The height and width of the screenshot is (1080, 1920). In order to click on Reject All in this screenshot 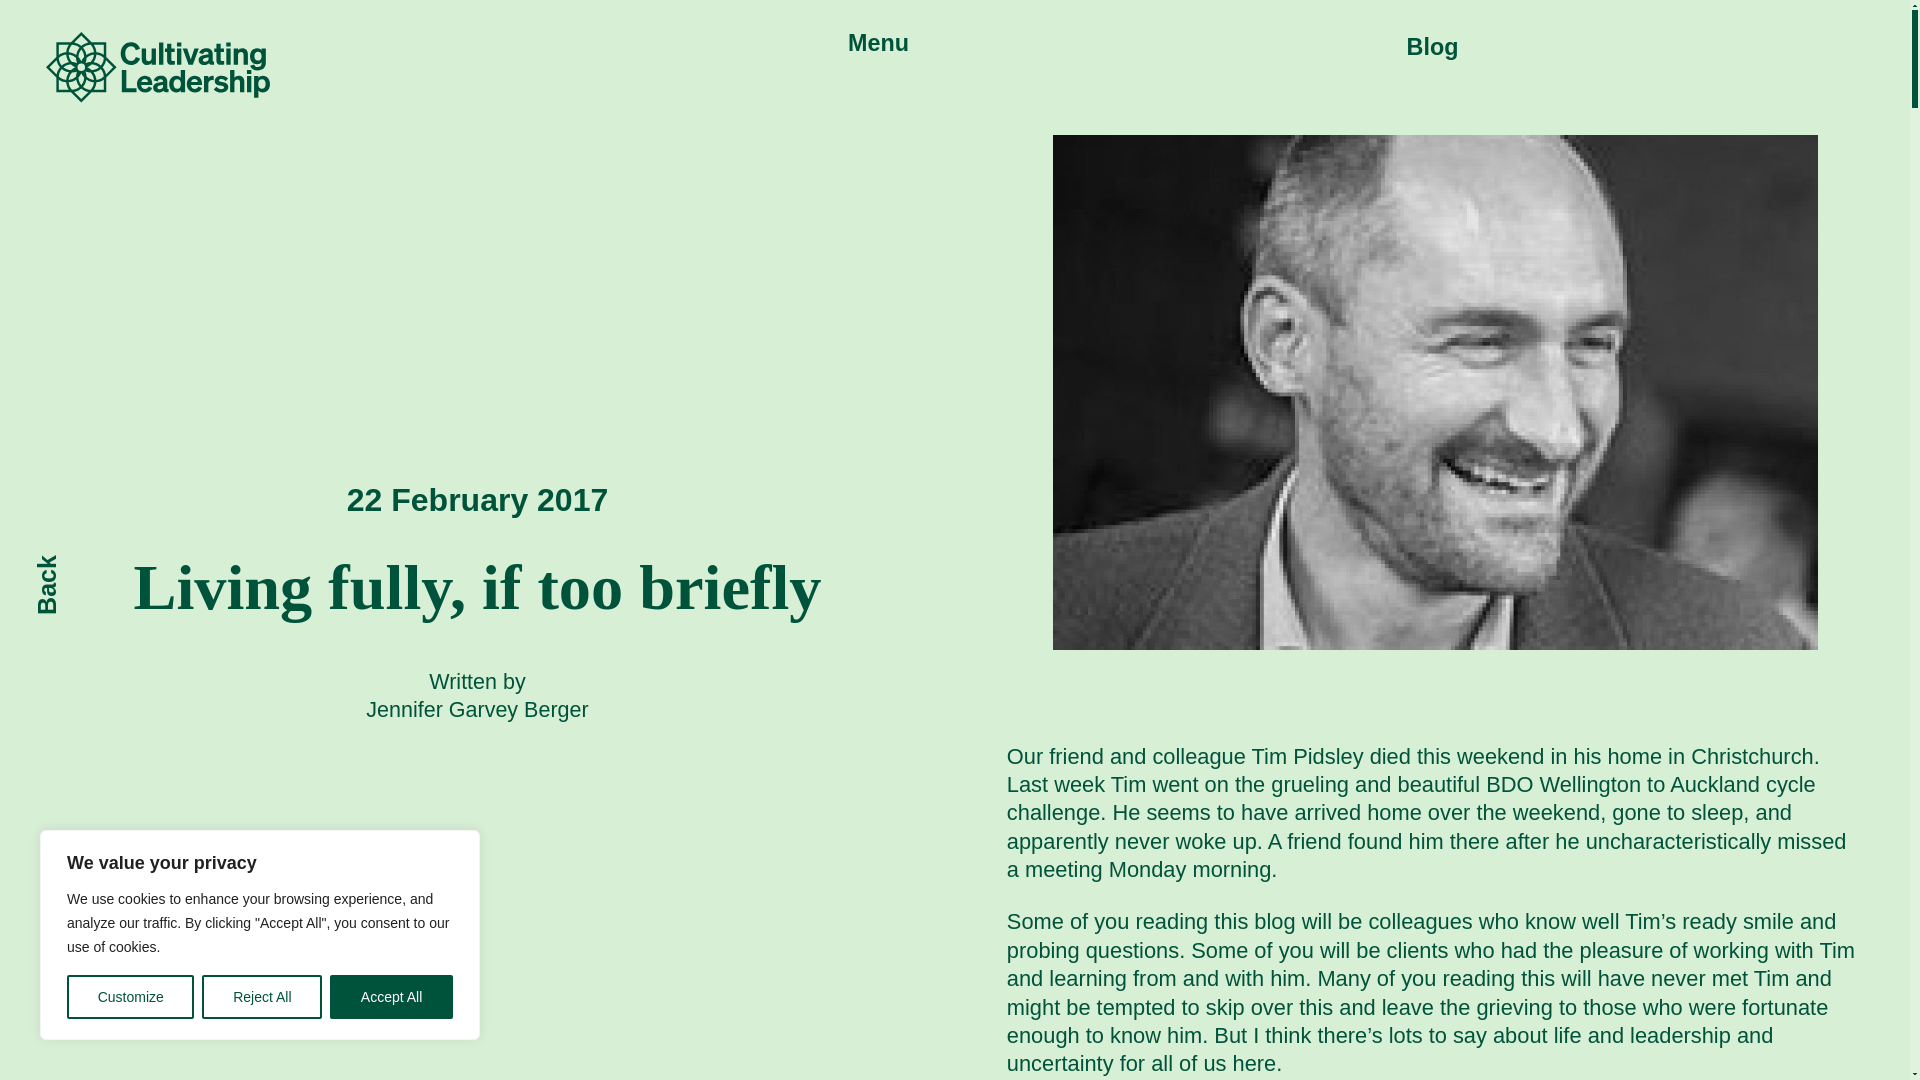, I will do `click(262, 997)`.